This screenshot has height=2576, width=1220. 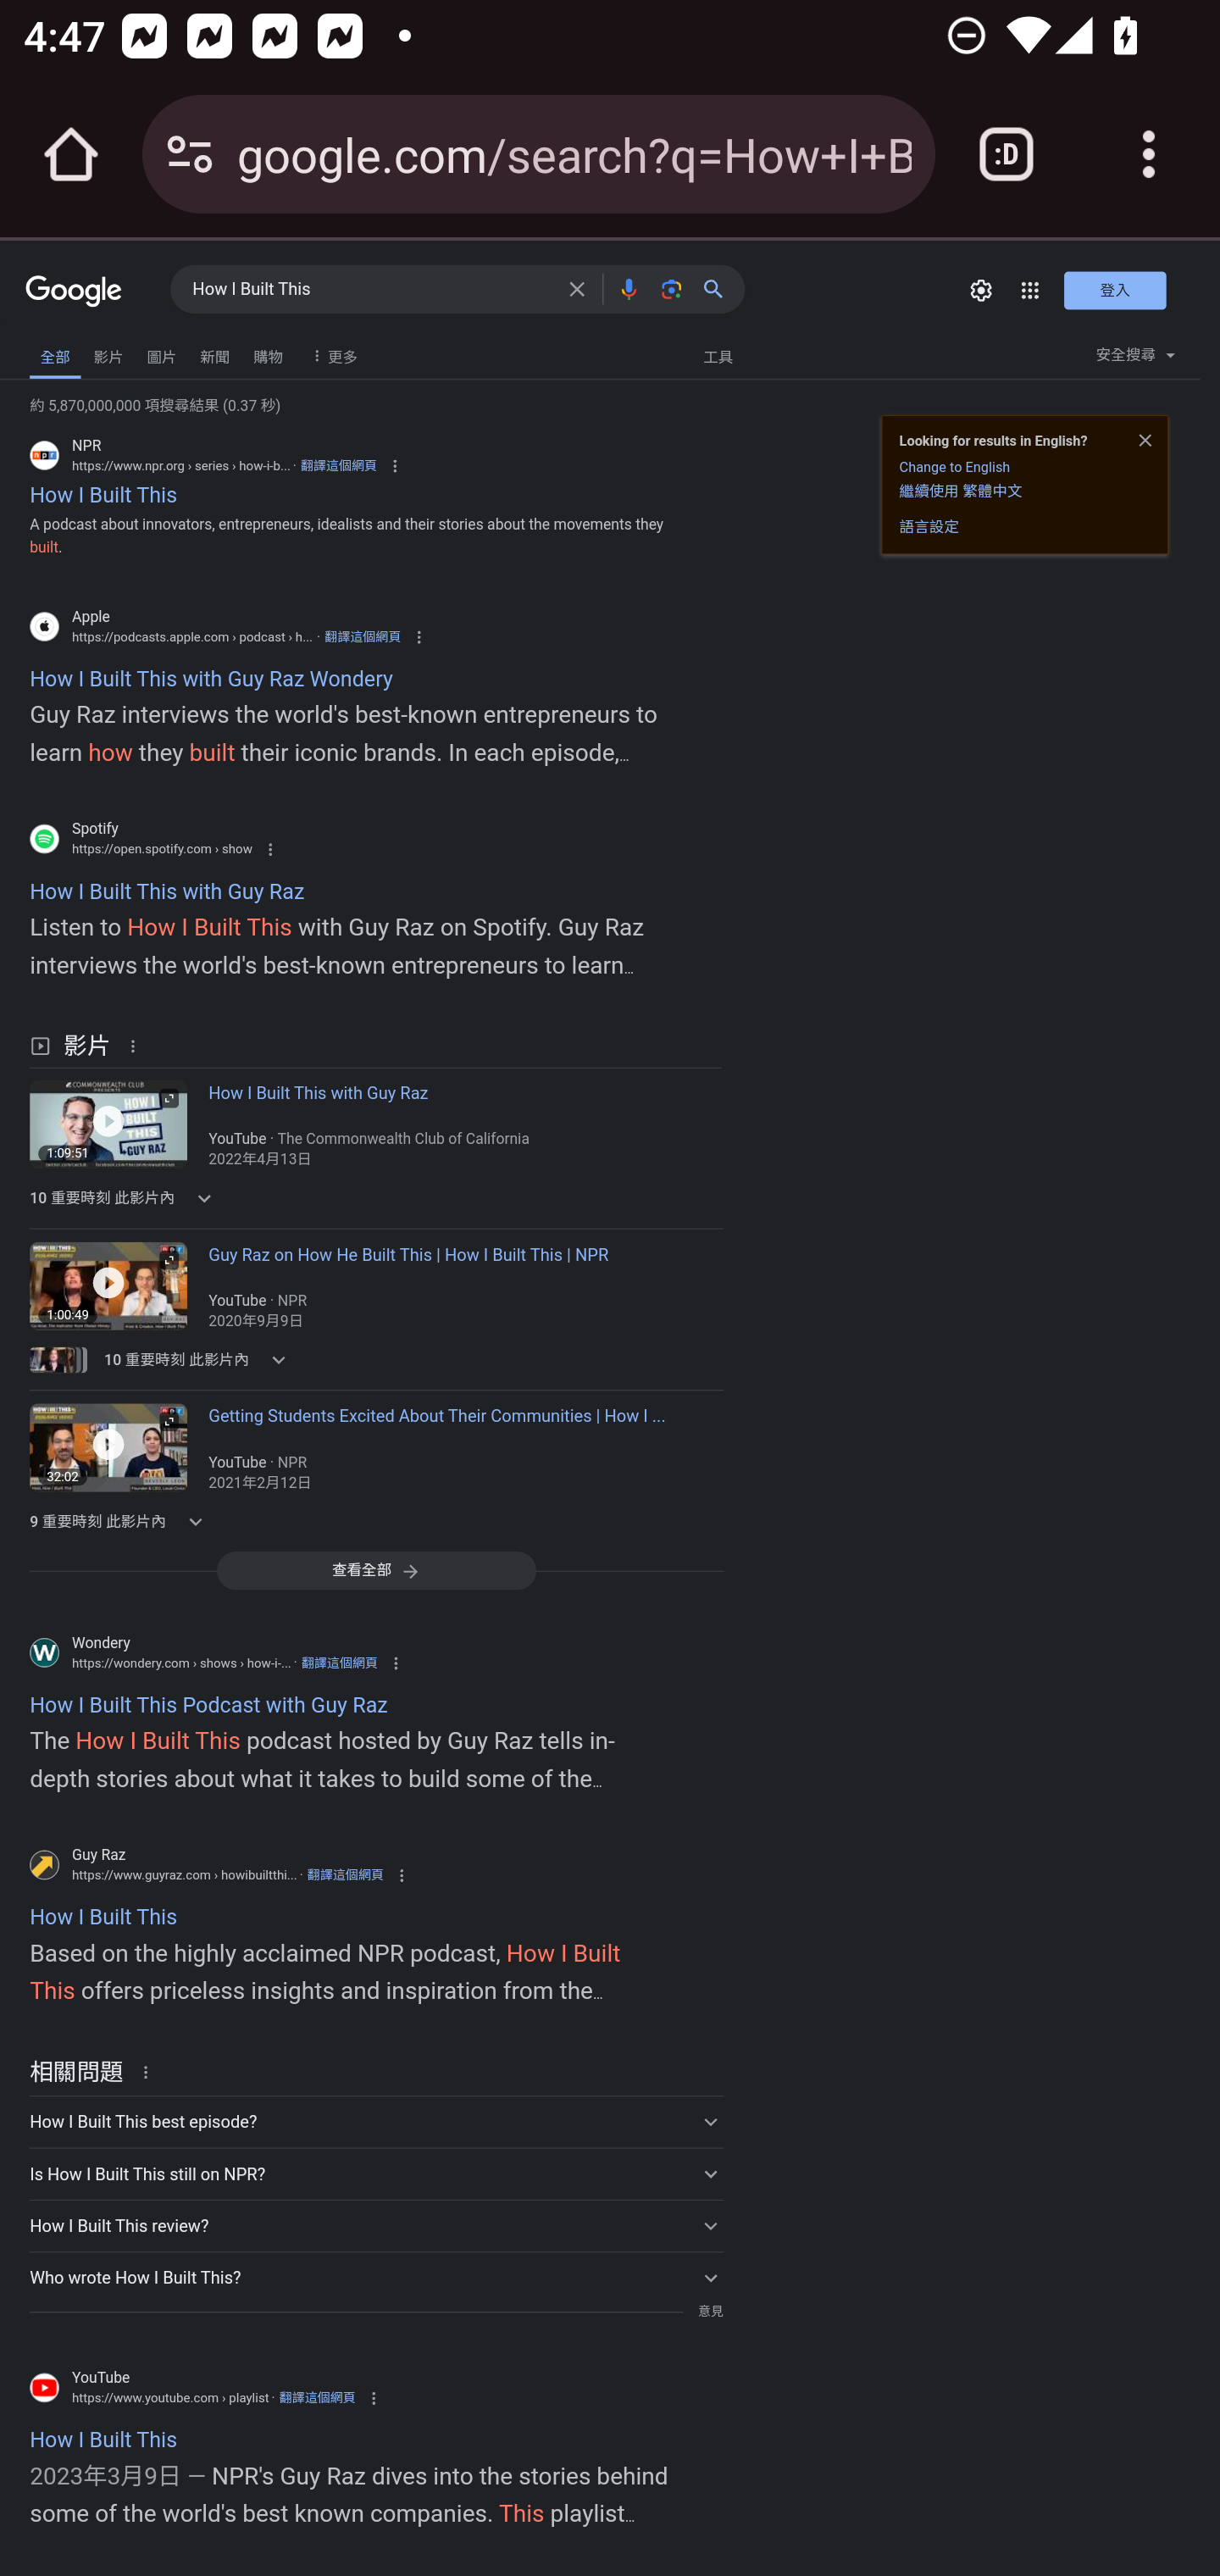 I want to click on Open the home page, so click(x=71, y=154).